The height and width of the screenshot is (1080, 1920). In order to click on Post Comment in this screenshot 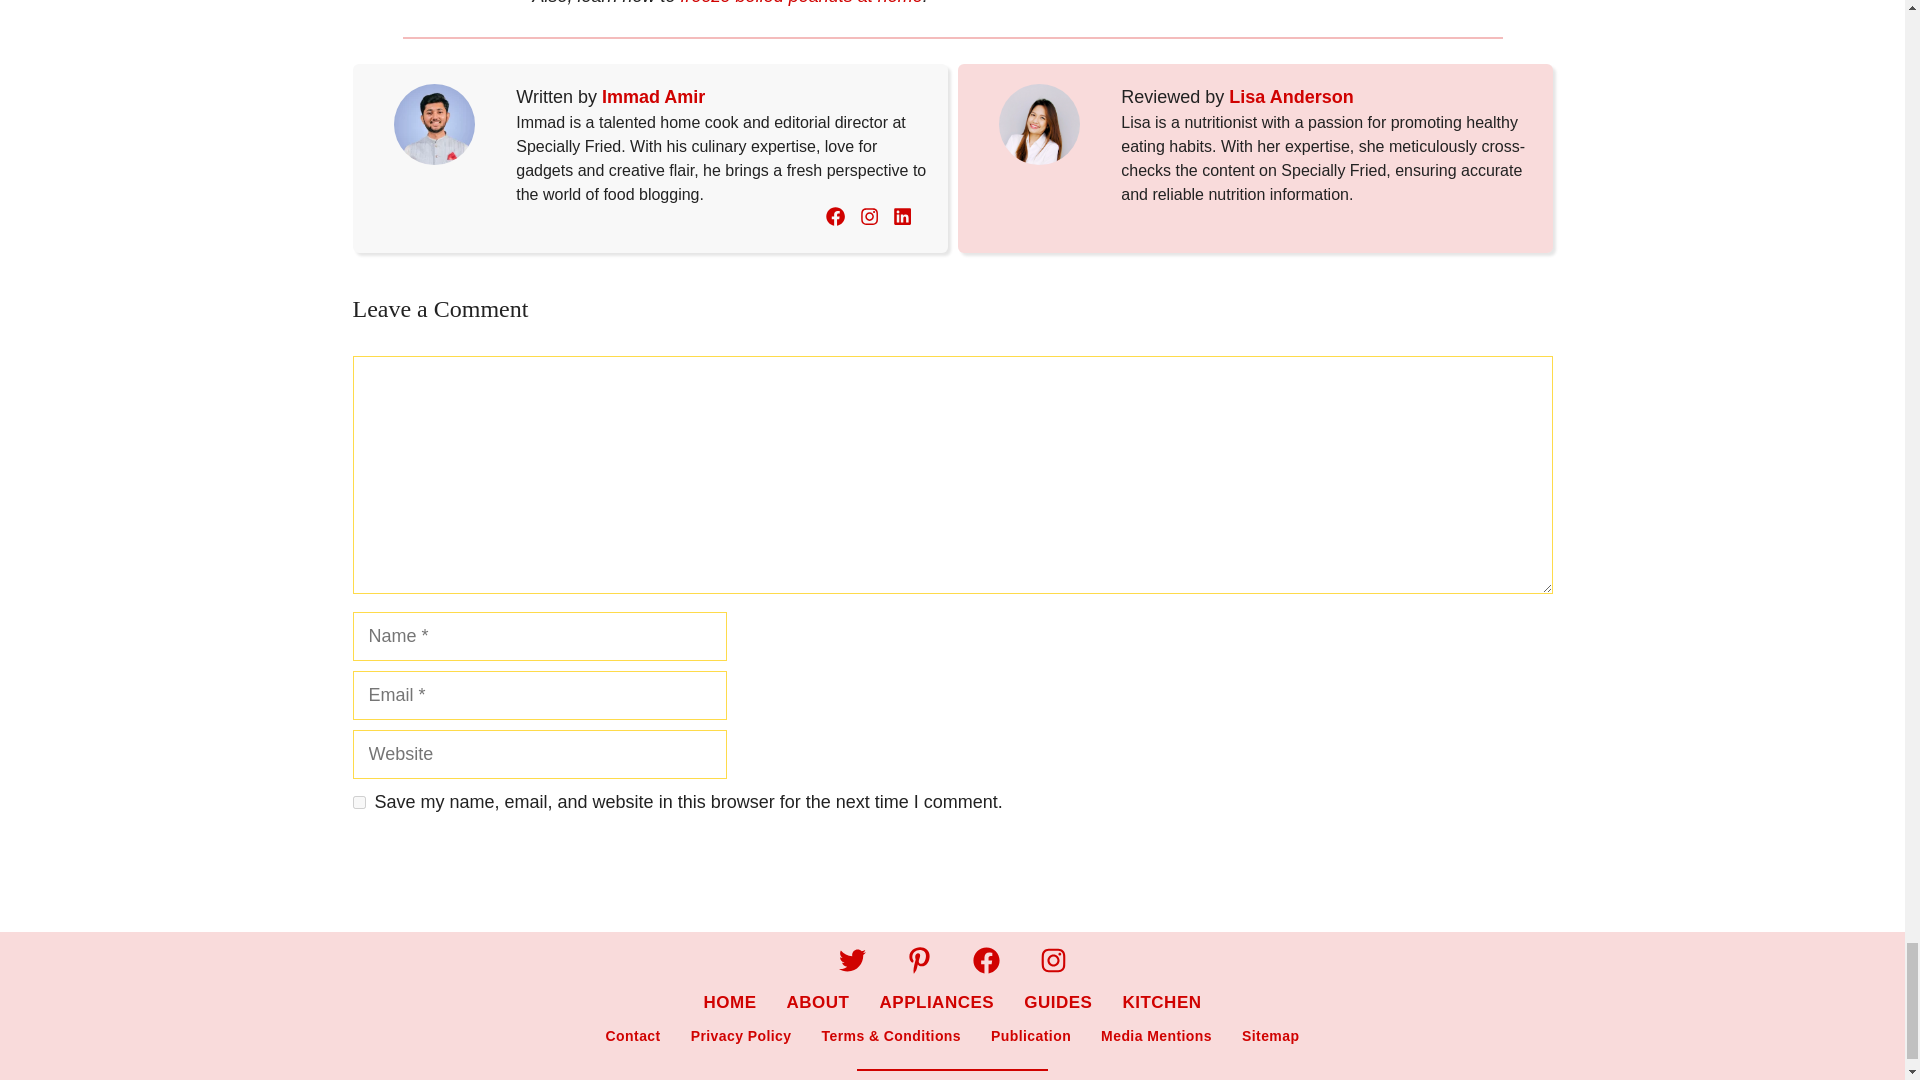, I will do `click(432, 868)`.